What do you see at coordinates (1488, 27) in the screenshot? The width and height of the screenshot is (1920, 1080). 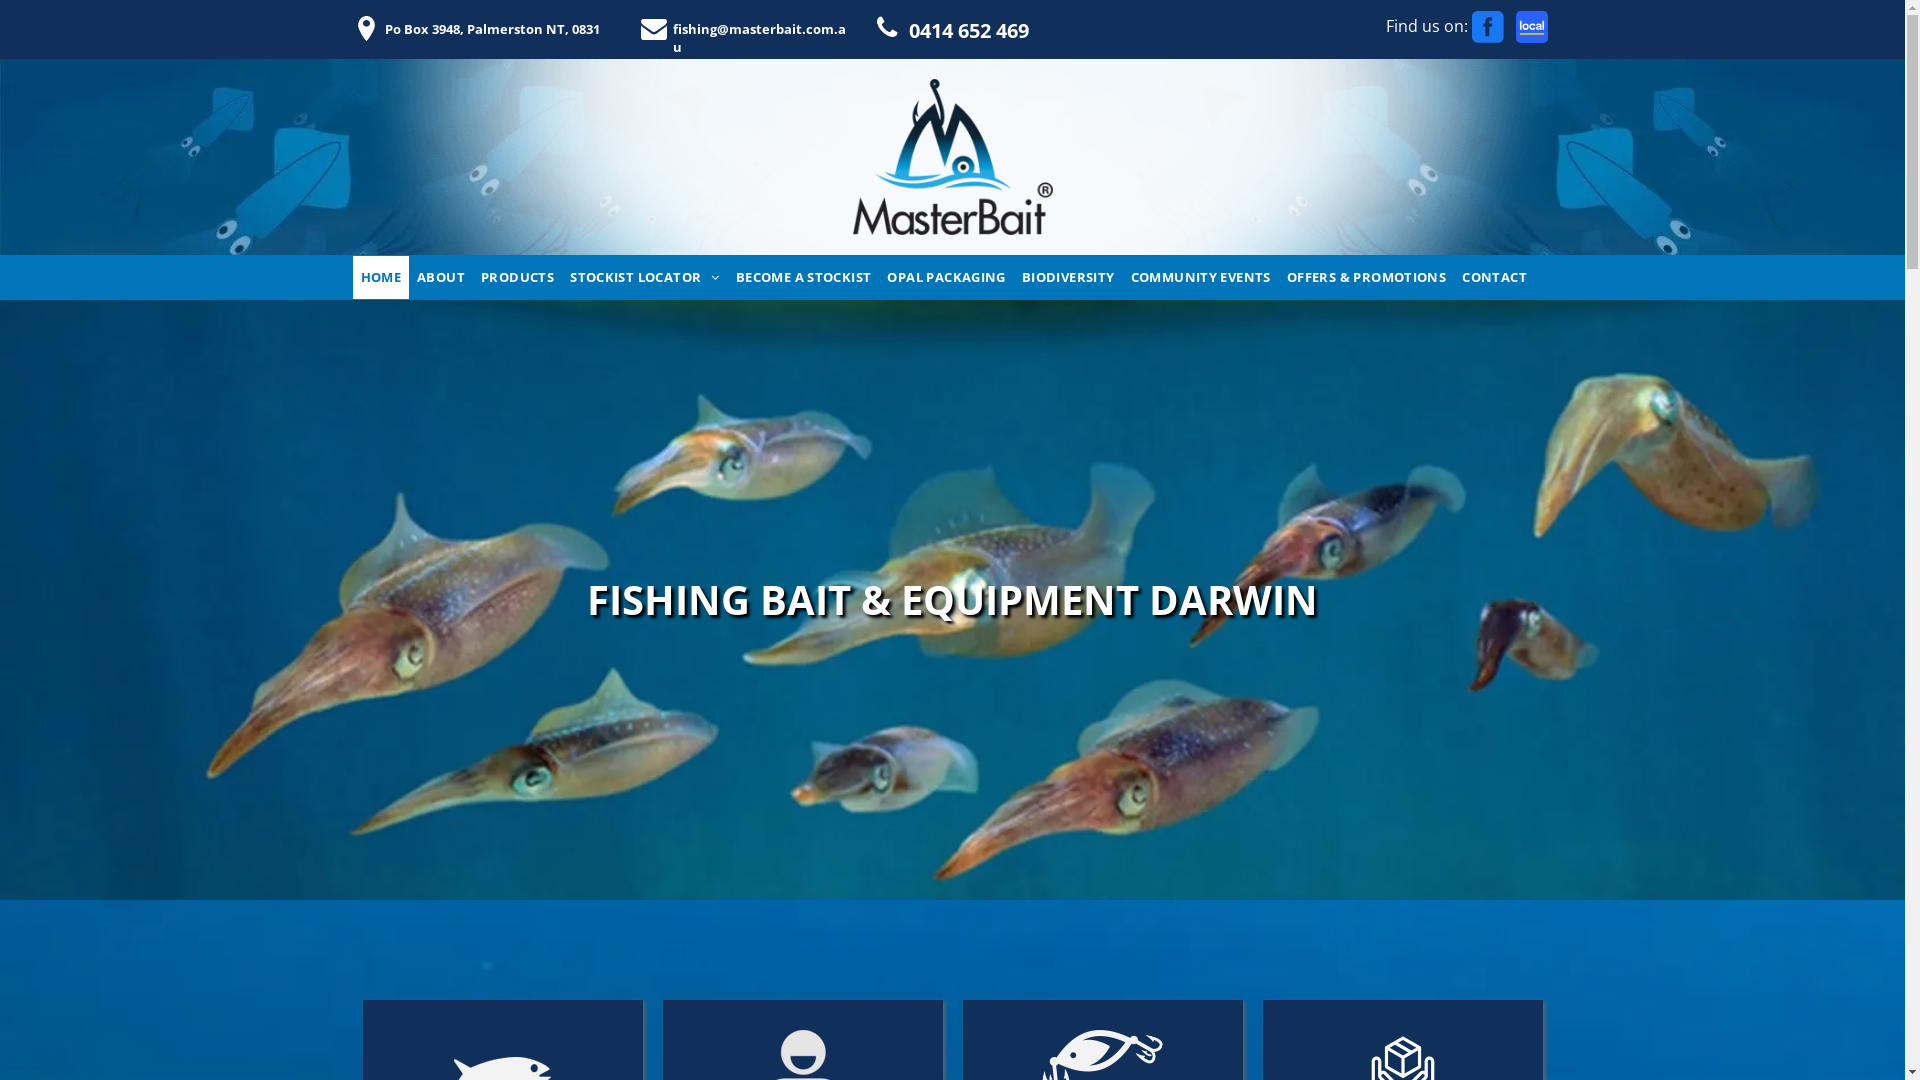 I see `Find Us On Facebook` at bounding box center [1488, 27].